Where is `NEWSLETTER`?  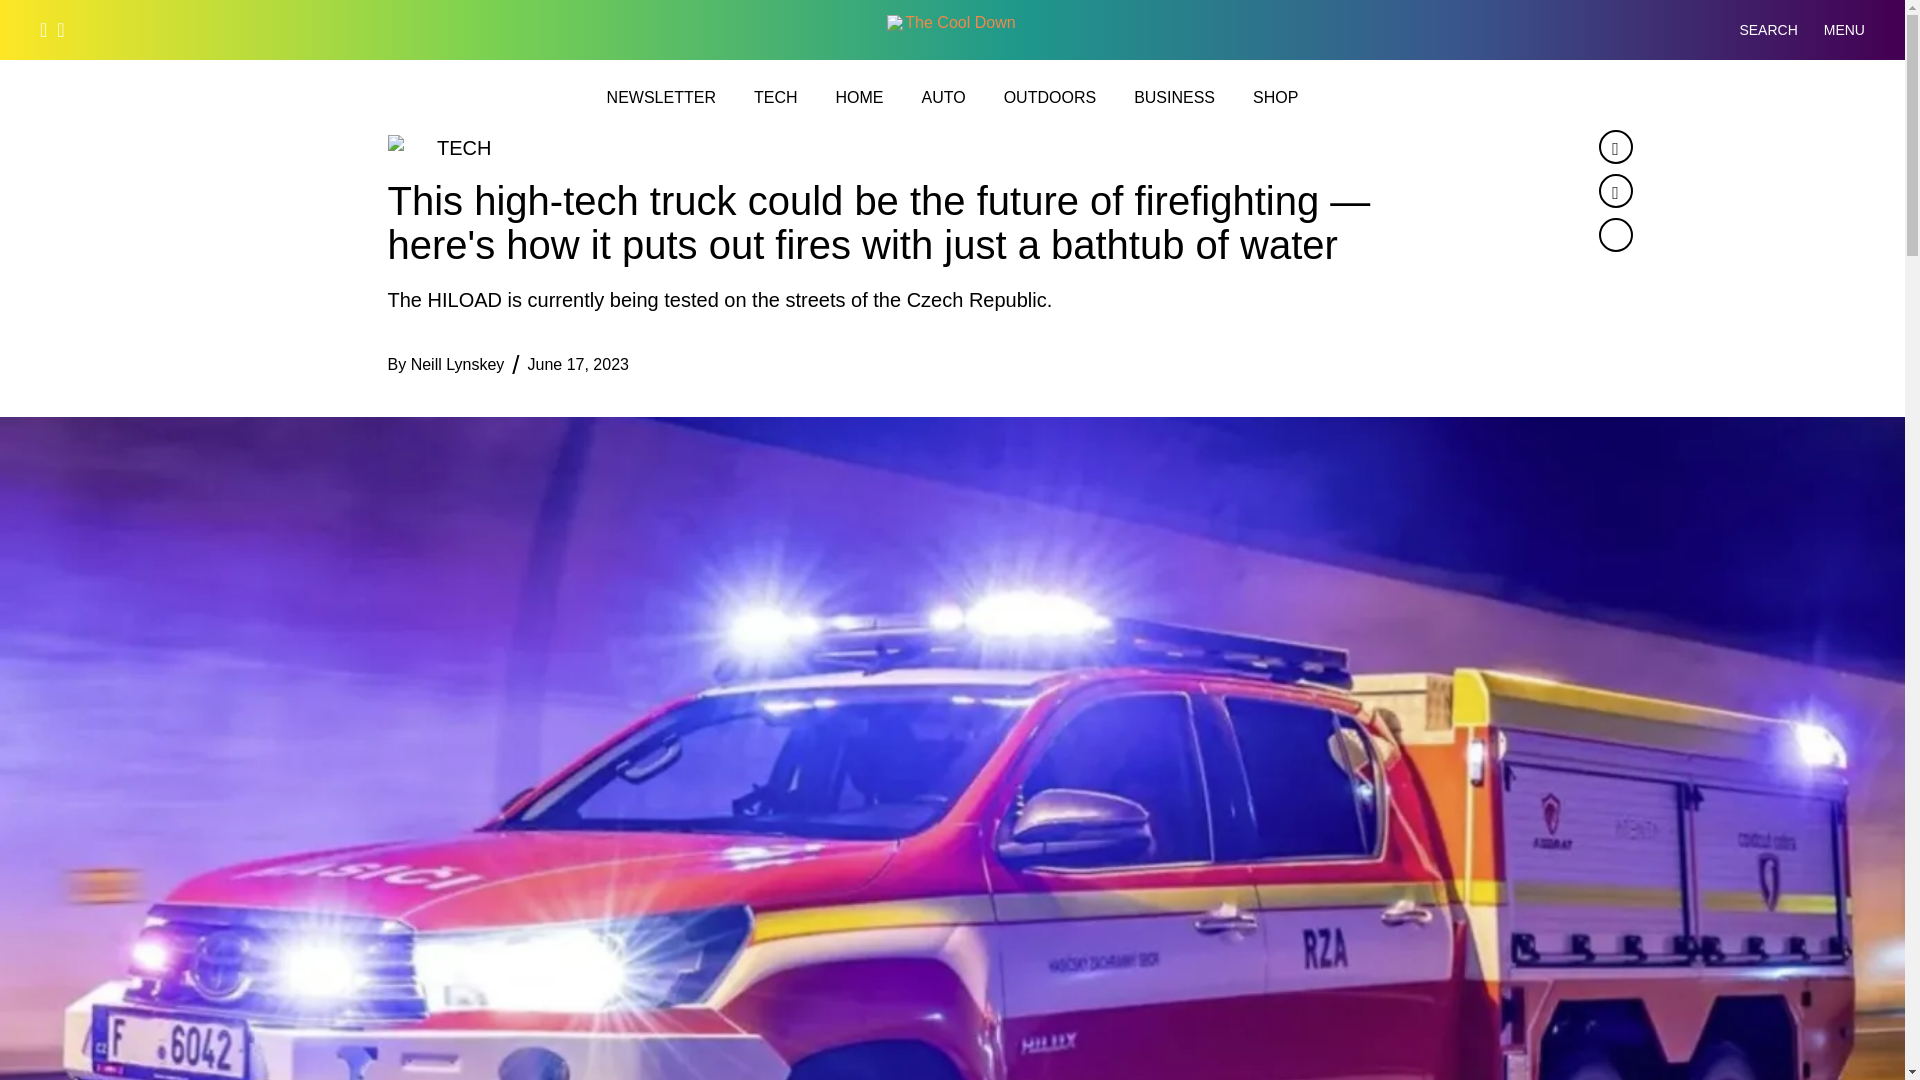 NEWSLETTER is located at coordinates (661, 97).